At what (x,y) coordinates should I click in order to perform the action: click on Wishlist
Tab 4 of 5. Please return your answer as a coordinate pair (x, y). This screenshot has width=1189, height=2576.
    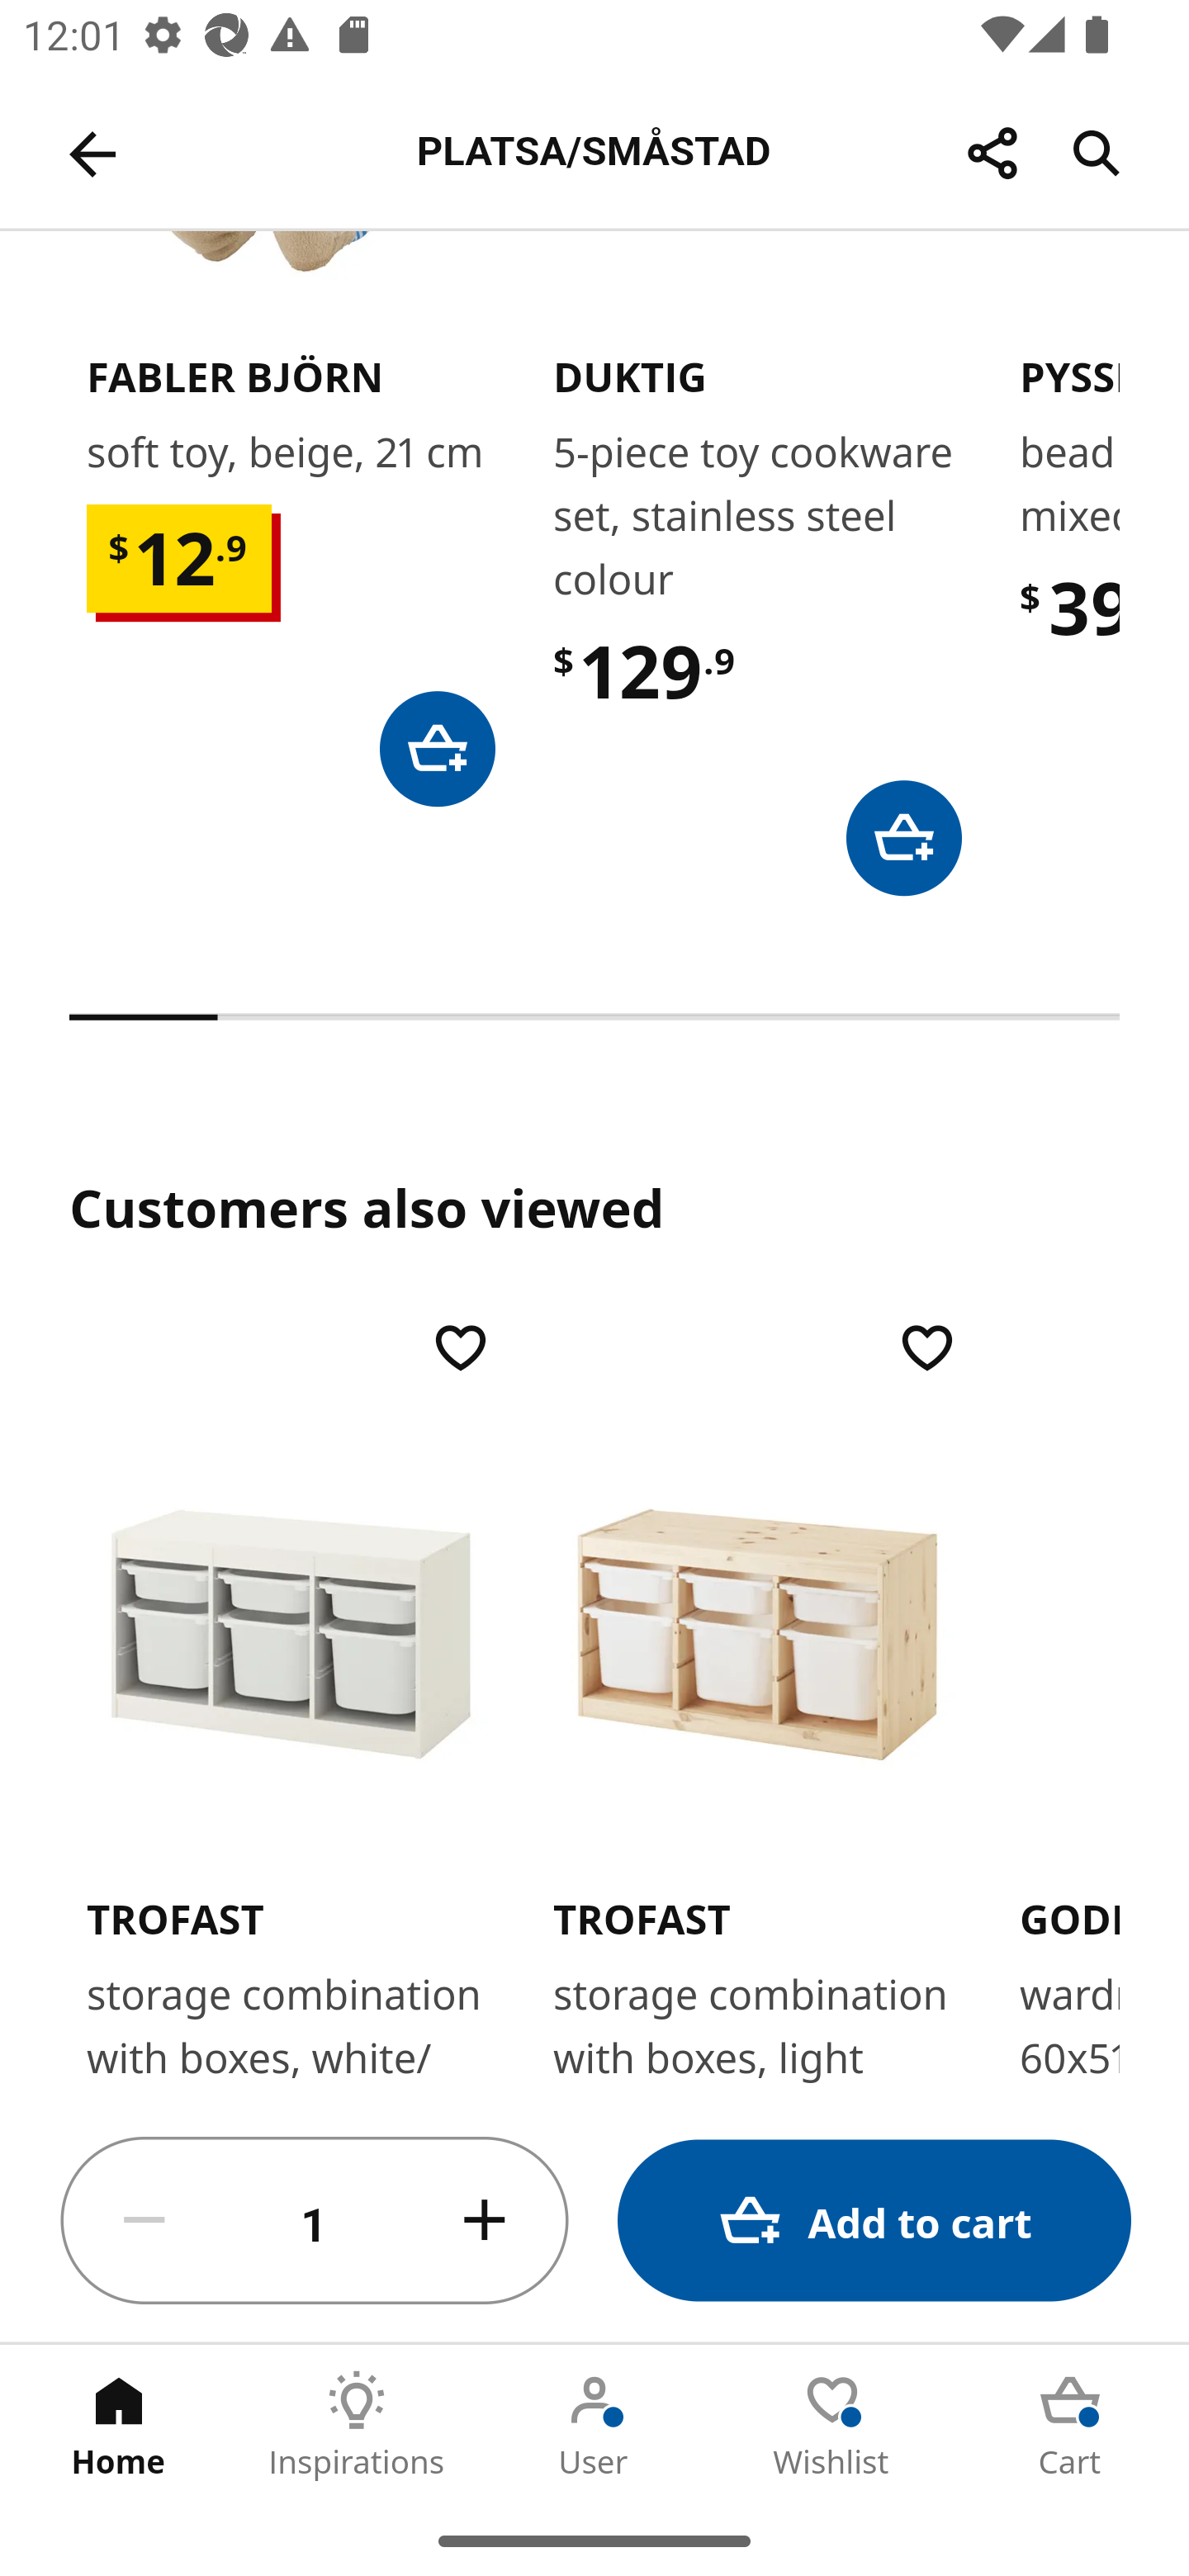
    Looking at the image, I should click on (832, 2425).